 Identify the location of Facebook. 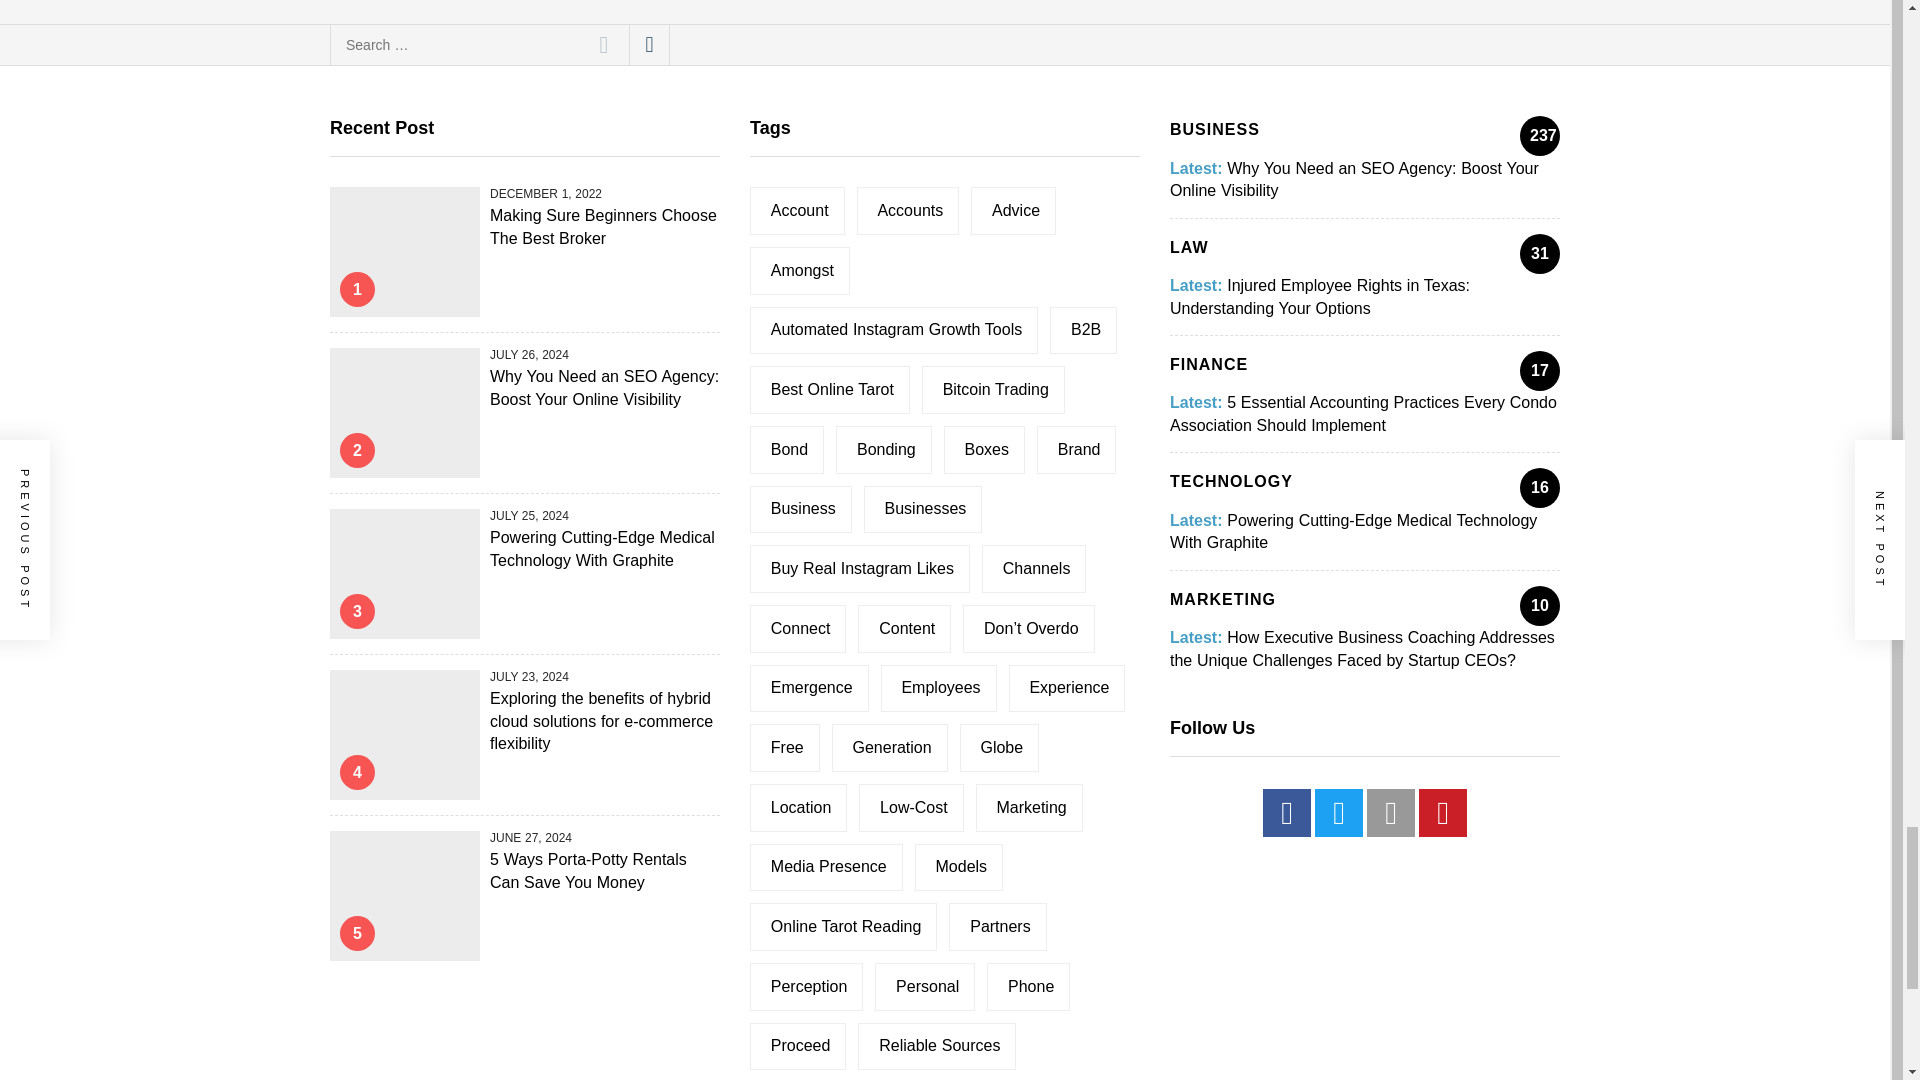
(1287, 813).